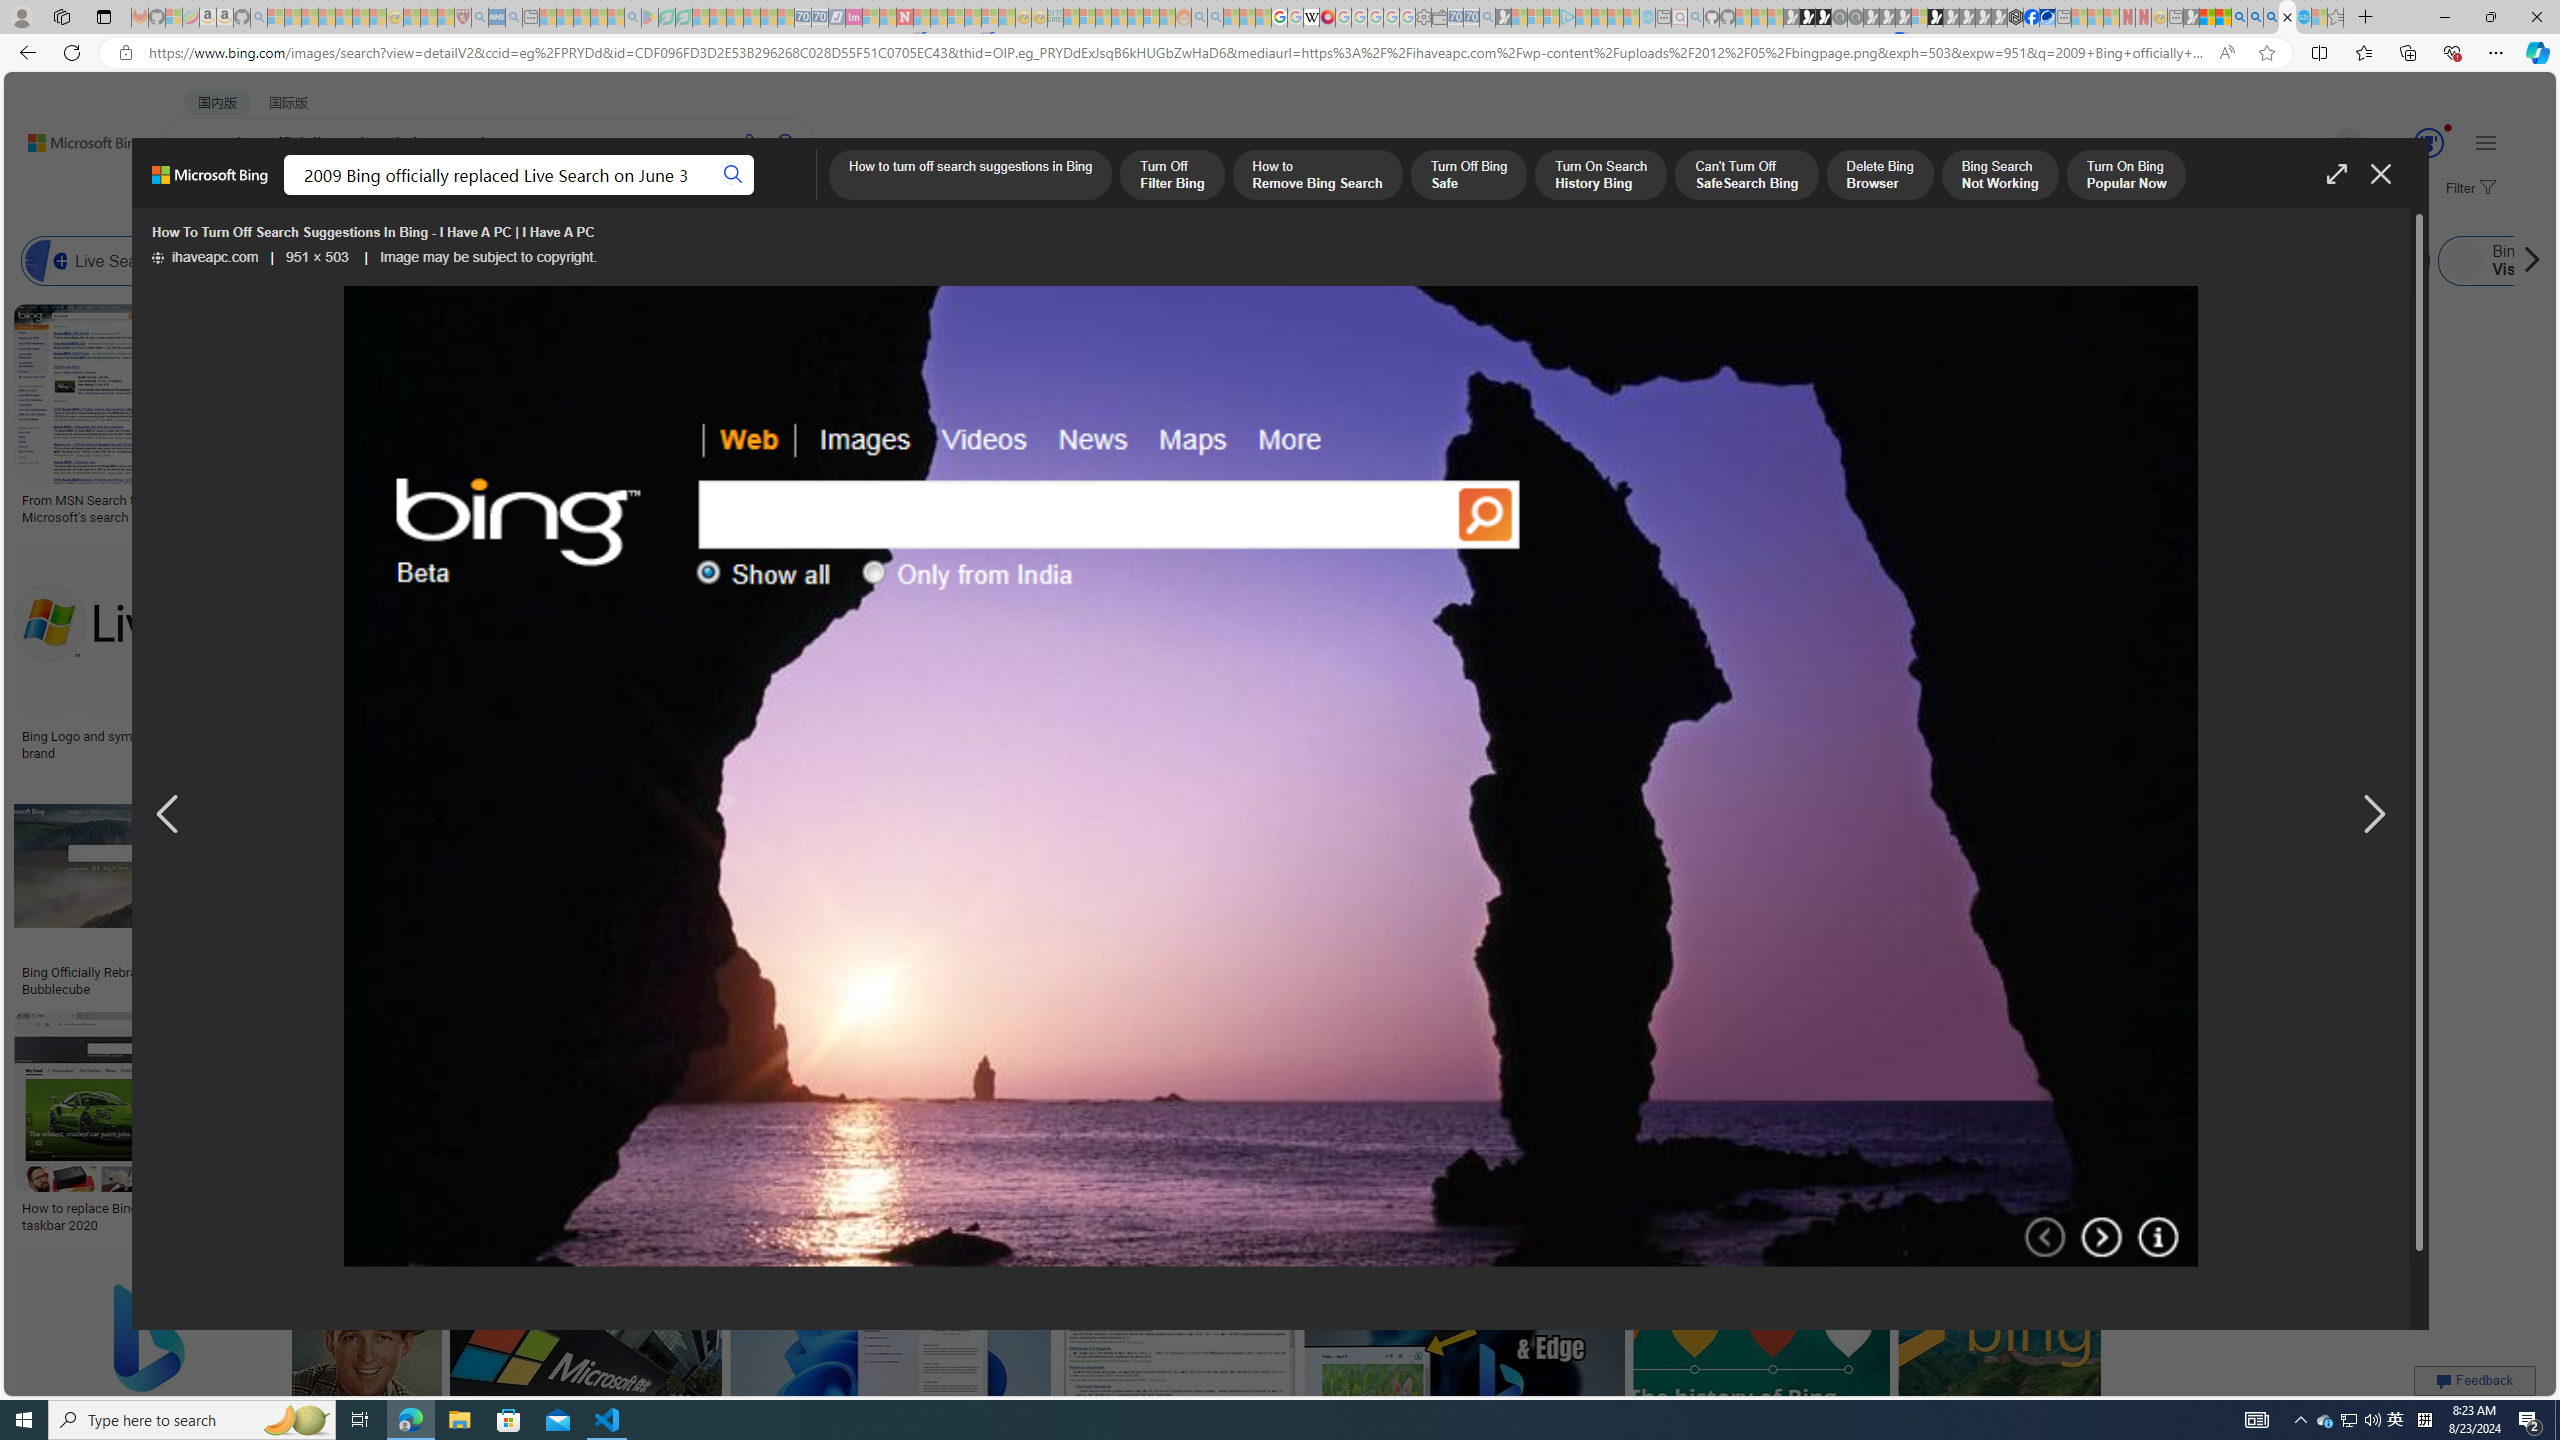 The image size is (2560, 1440). Describe the element at coordinates (423, 196) in the screenshot. I see `Class: b_pri_nav_svg` at that location.